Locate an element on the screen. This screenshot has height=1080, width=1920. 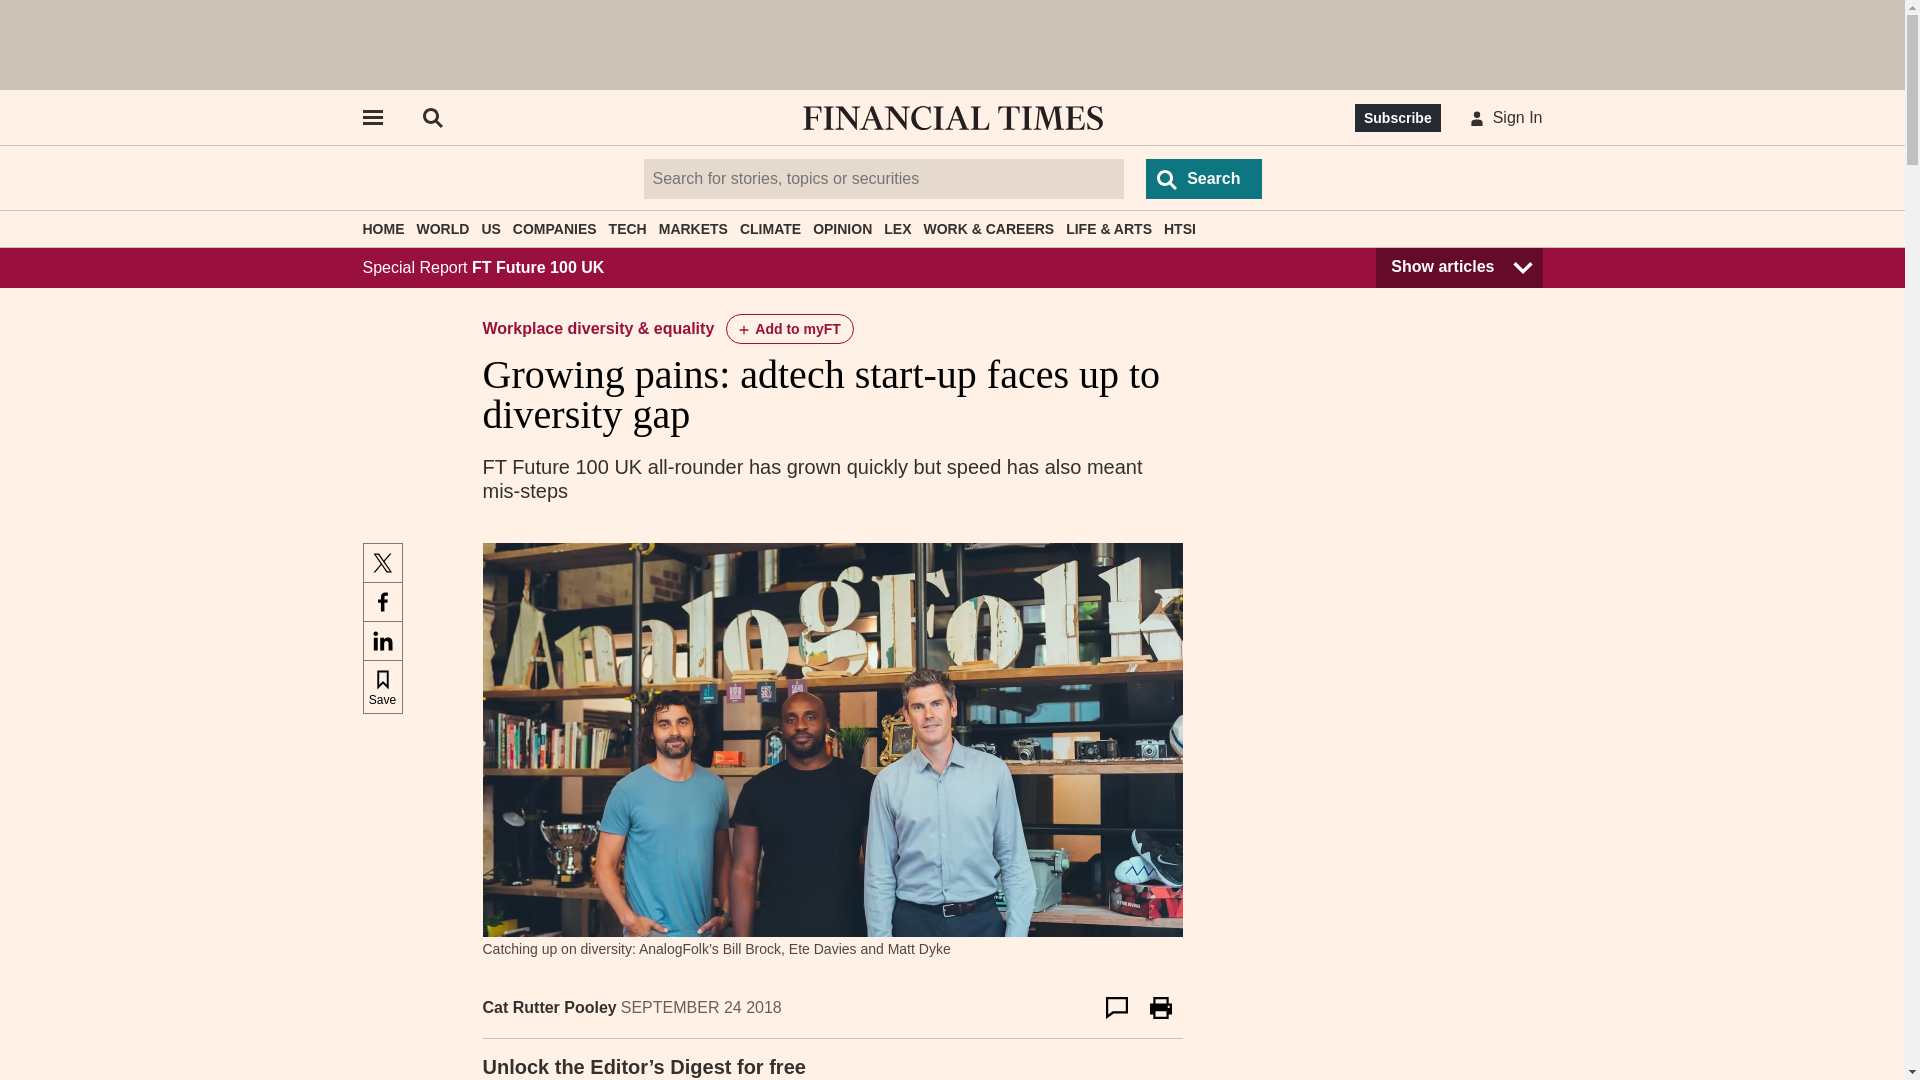
Advertisement is located at coordinates (953, 44).